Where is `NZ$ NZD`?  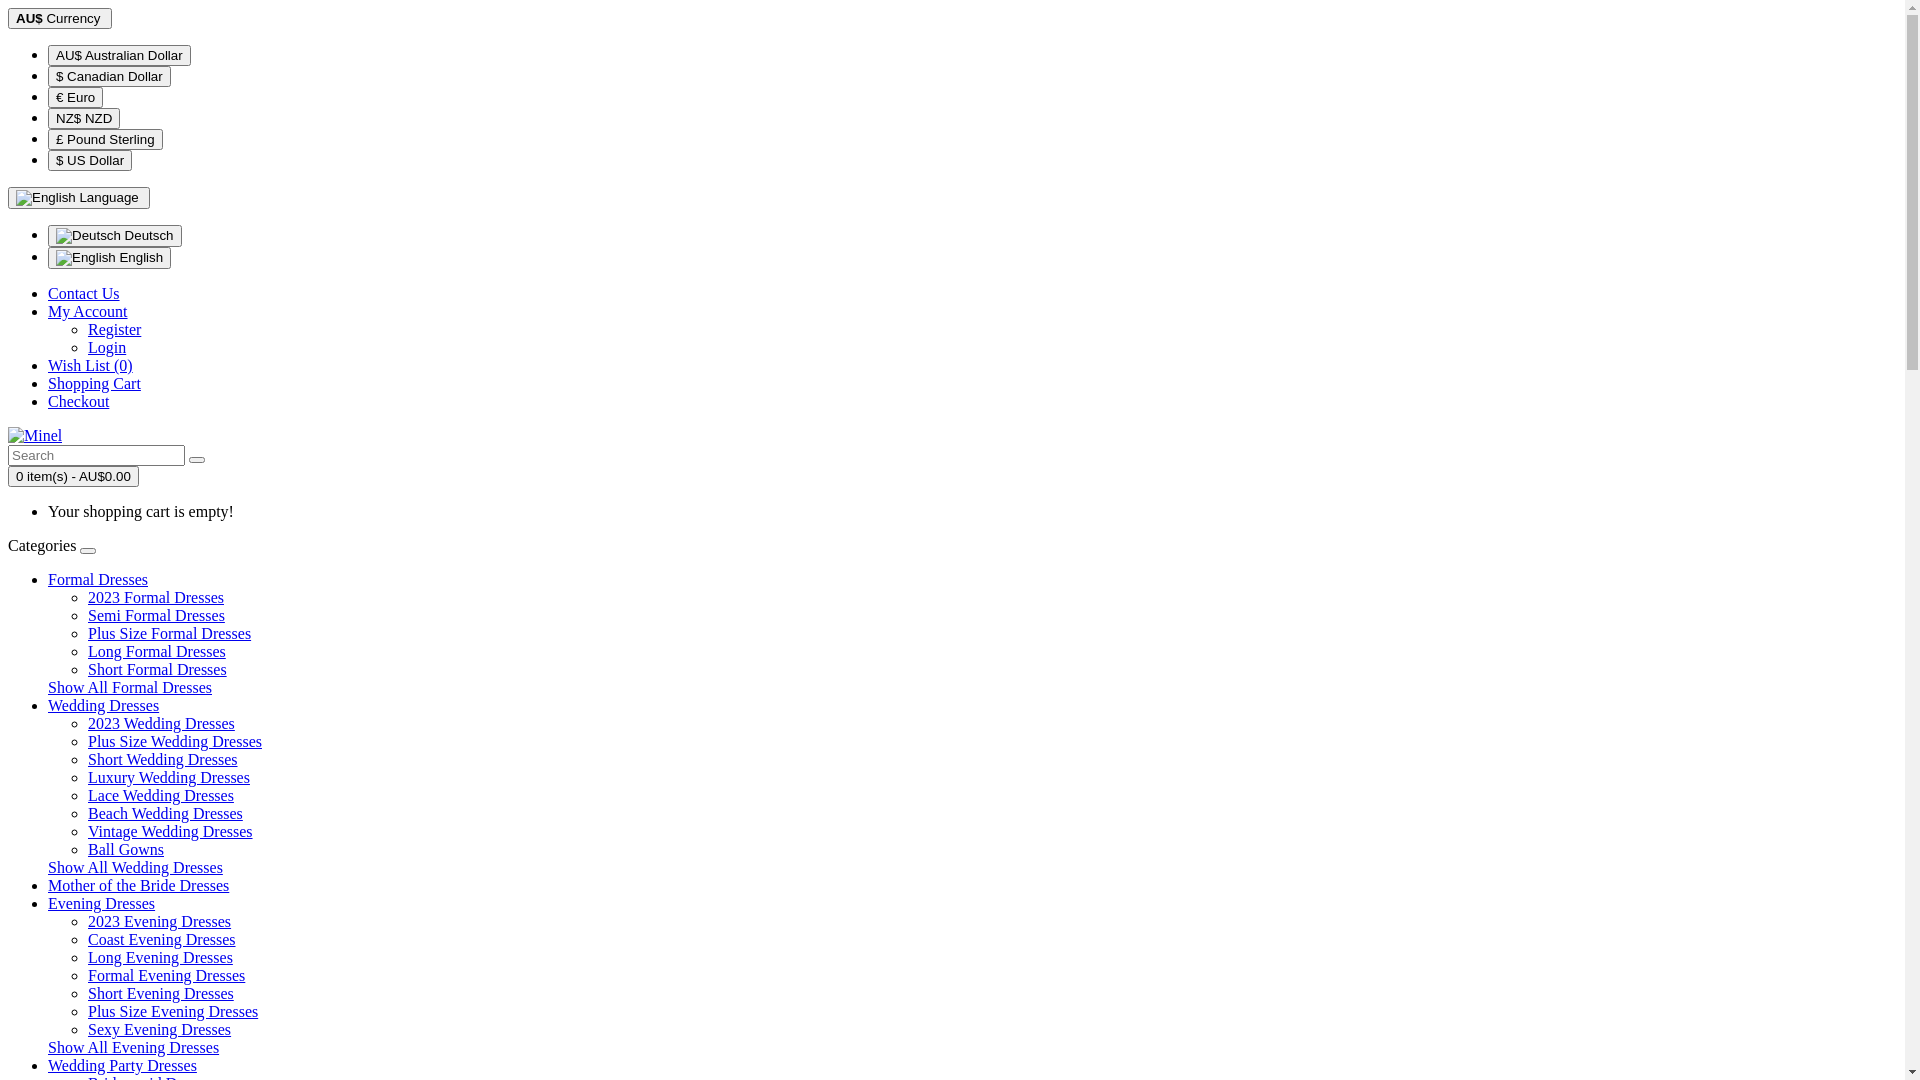 NZ$ NZD is located at coordinates (84, 118).